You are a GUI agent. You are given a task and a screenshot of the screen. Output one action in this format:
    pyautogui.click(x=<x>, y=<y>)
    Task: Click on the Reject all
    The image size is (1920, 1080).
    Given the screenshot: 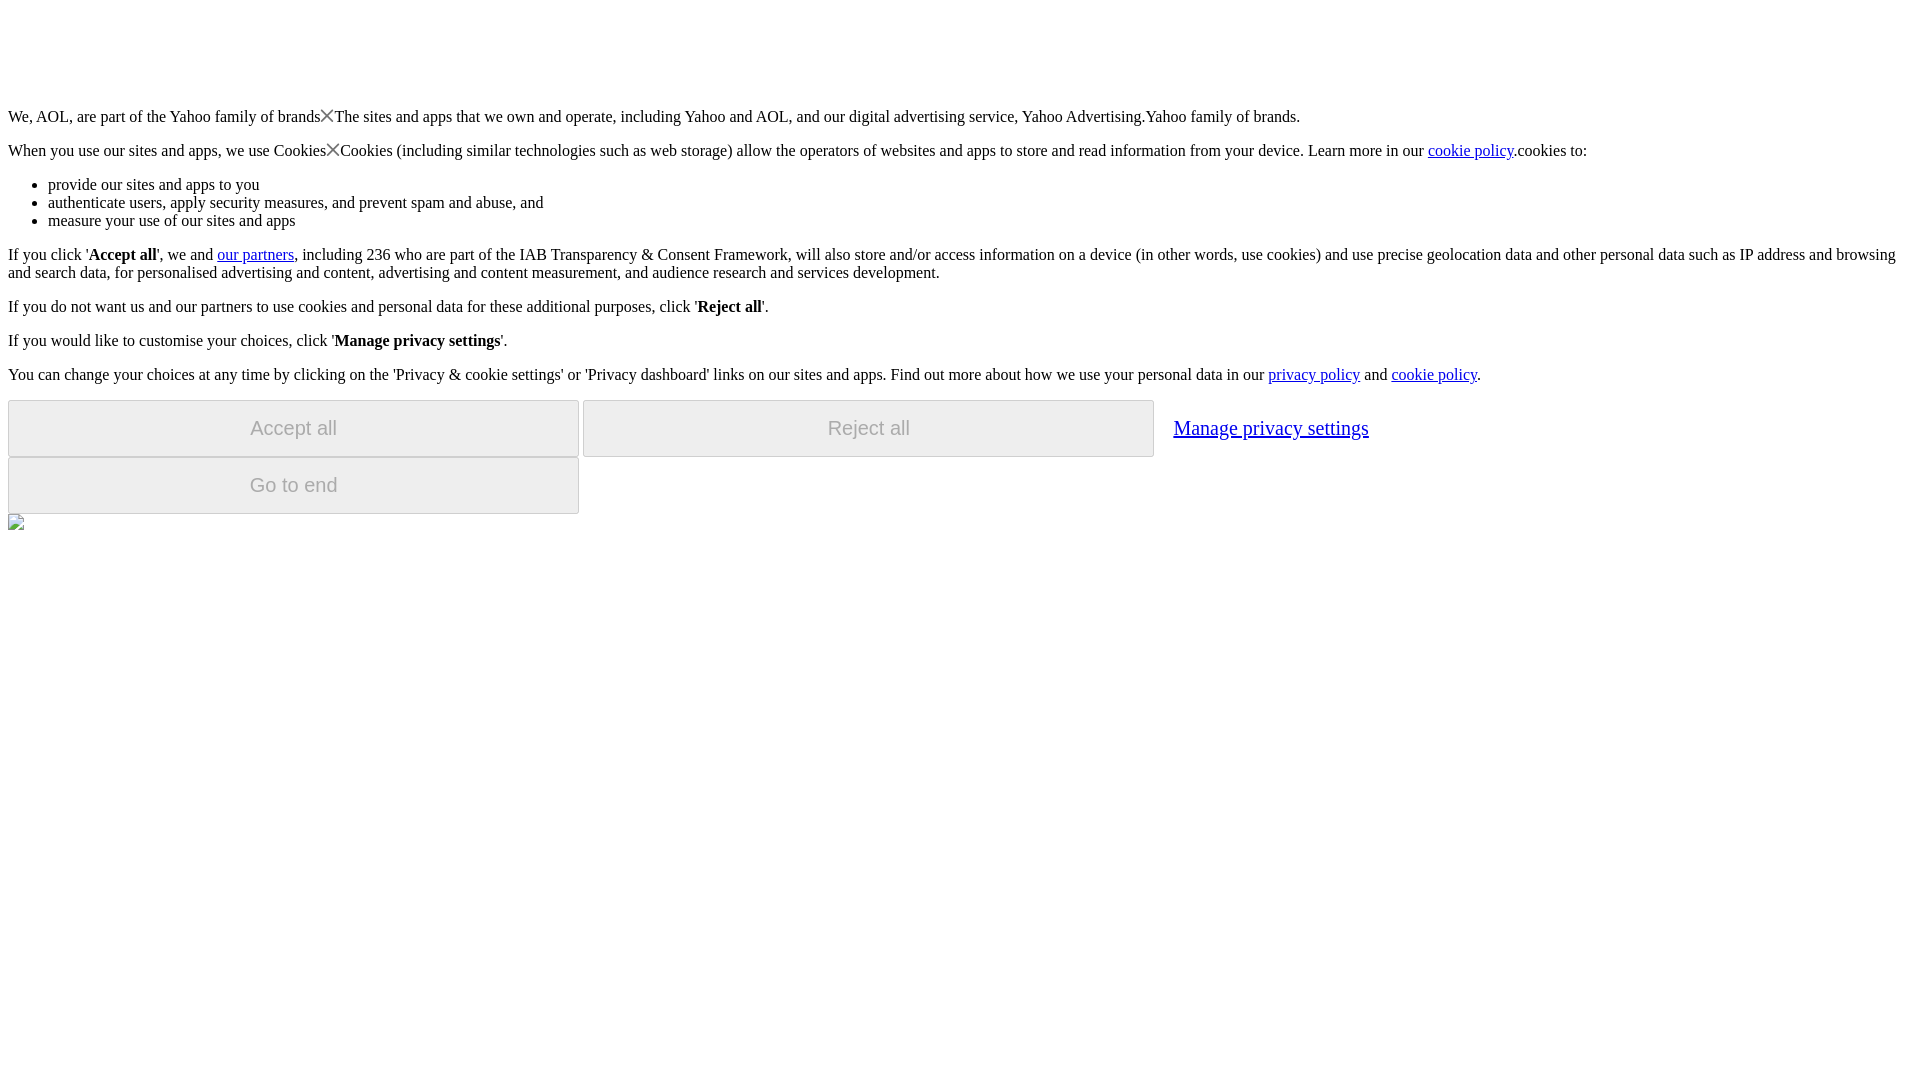 What is the action you would take?
    pyautogui.click(x=868, y=428)
    